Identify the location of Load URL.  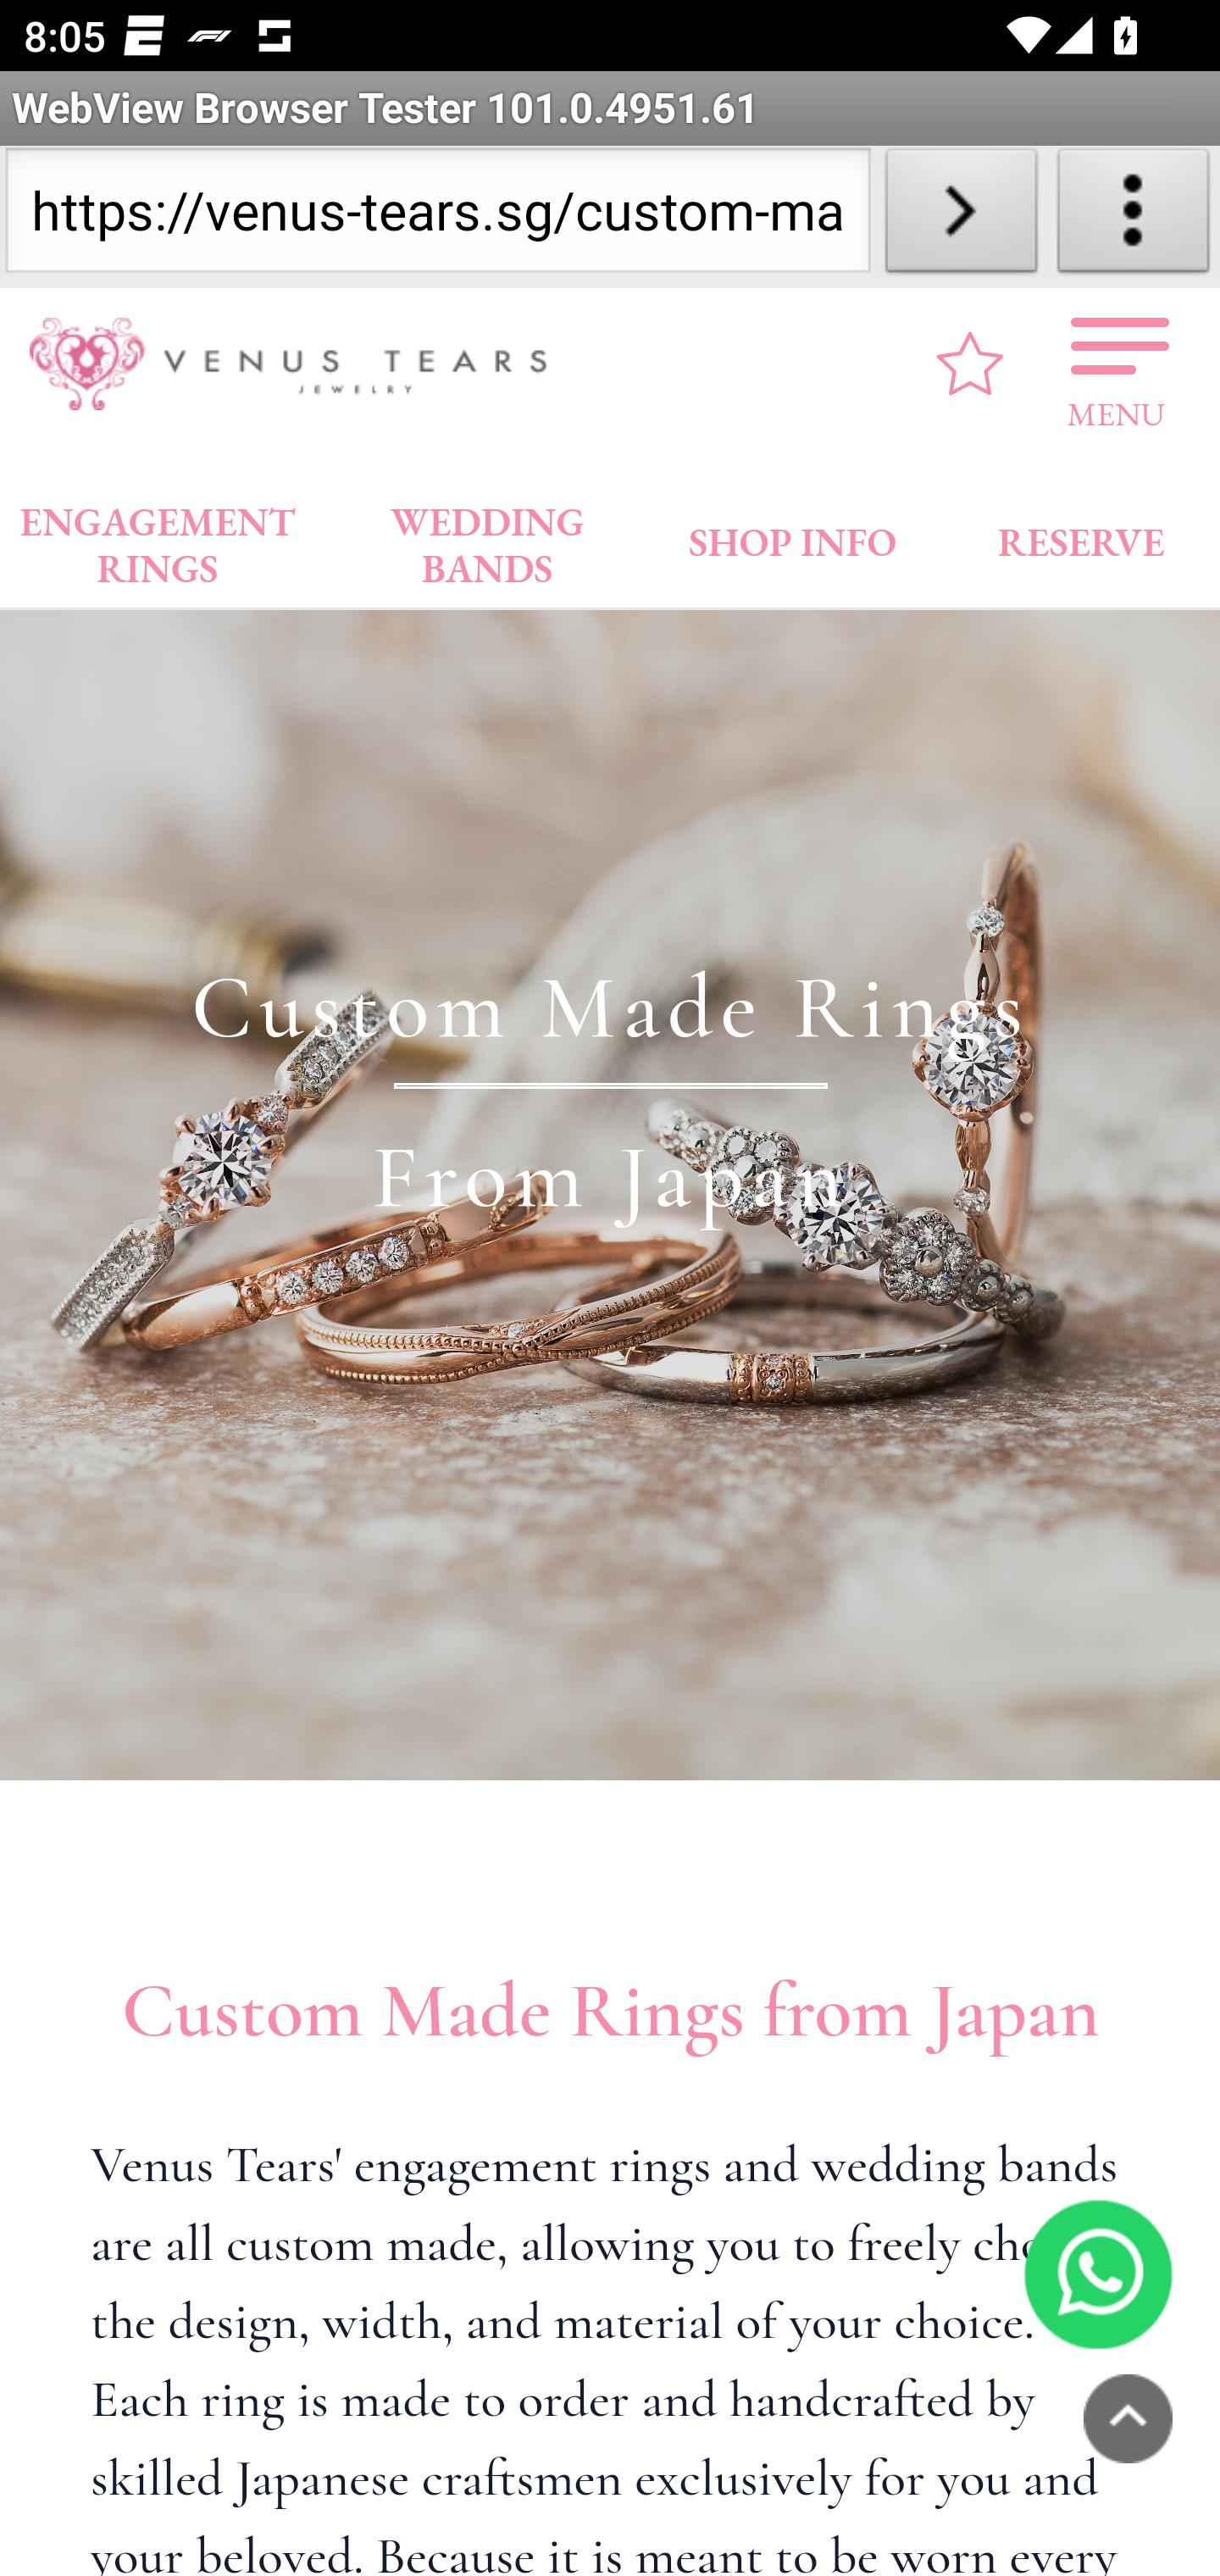
(961, 217).